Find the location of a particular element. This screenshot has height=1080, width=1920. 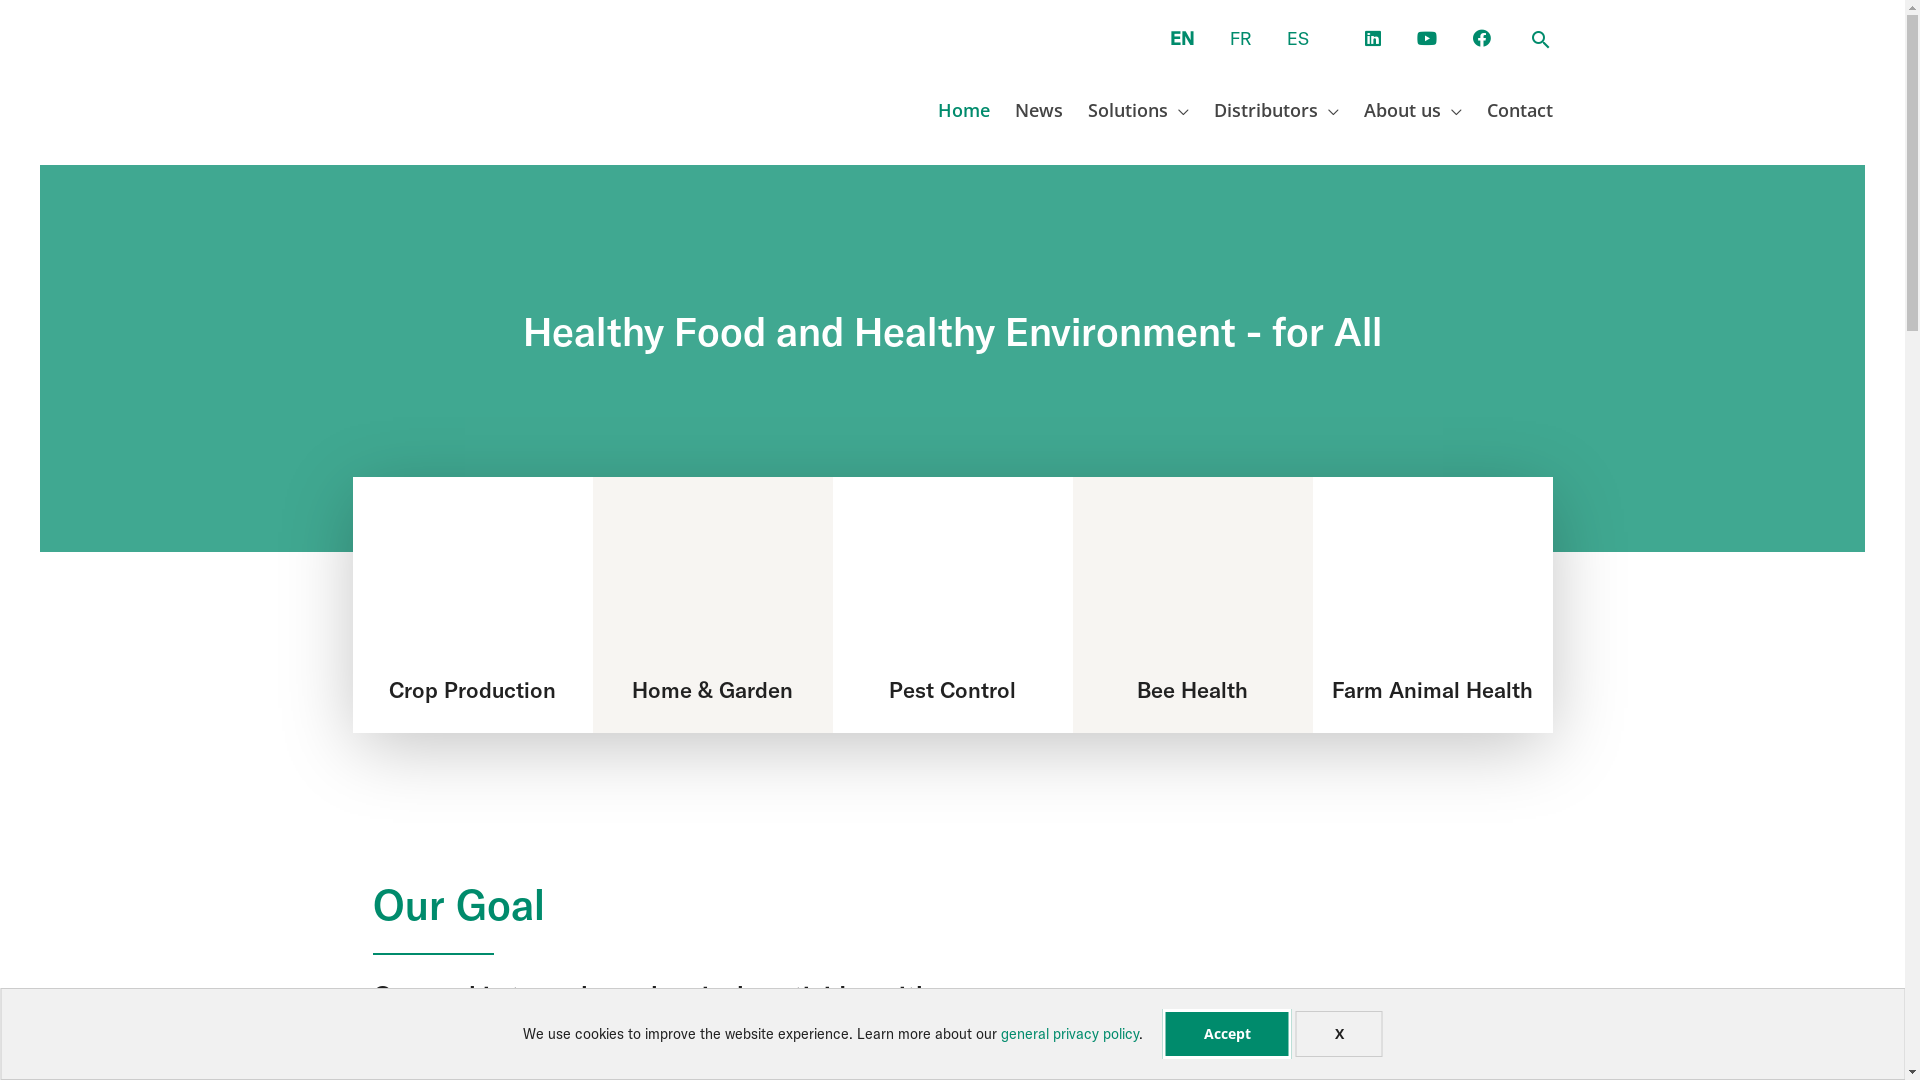

ES is located at coordinates (1297, 38).